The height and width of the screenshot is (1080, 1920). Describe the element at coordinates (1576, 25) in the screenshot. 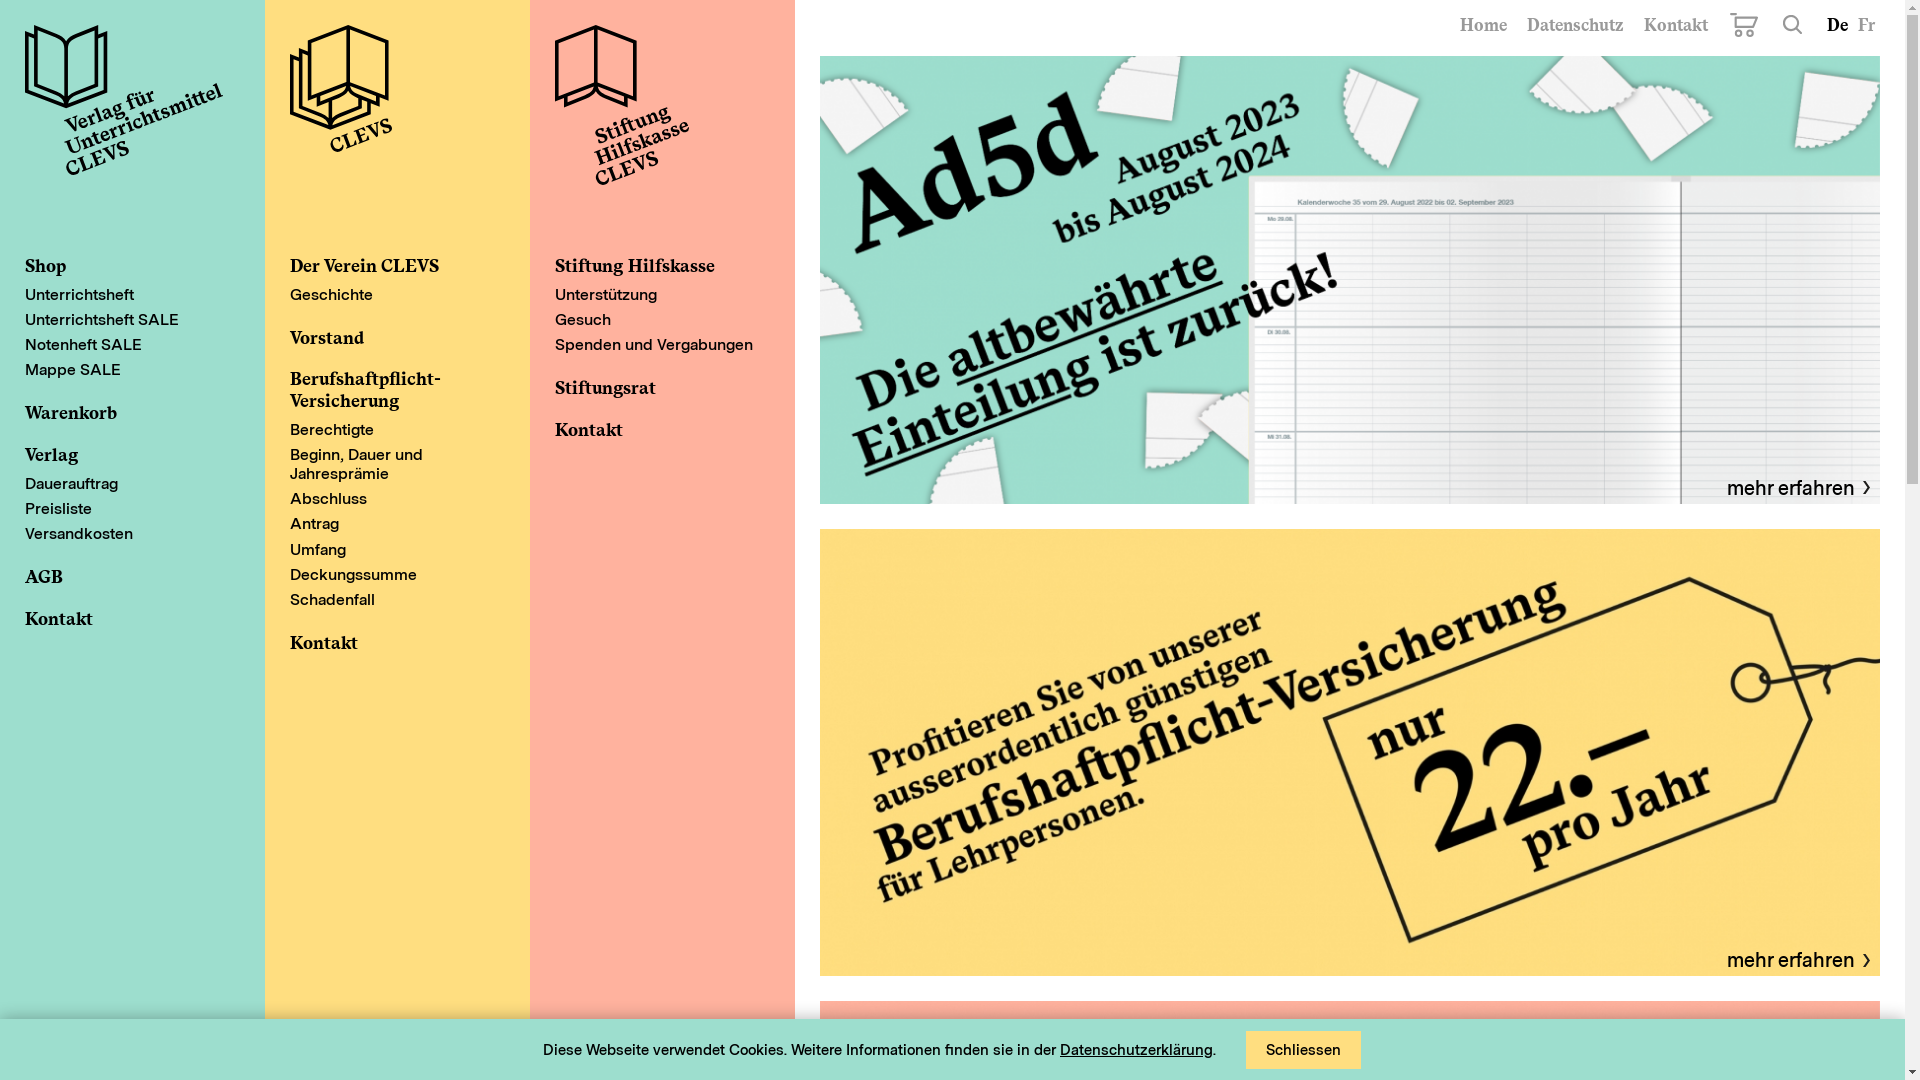

I see `Datenschutz` at that location.